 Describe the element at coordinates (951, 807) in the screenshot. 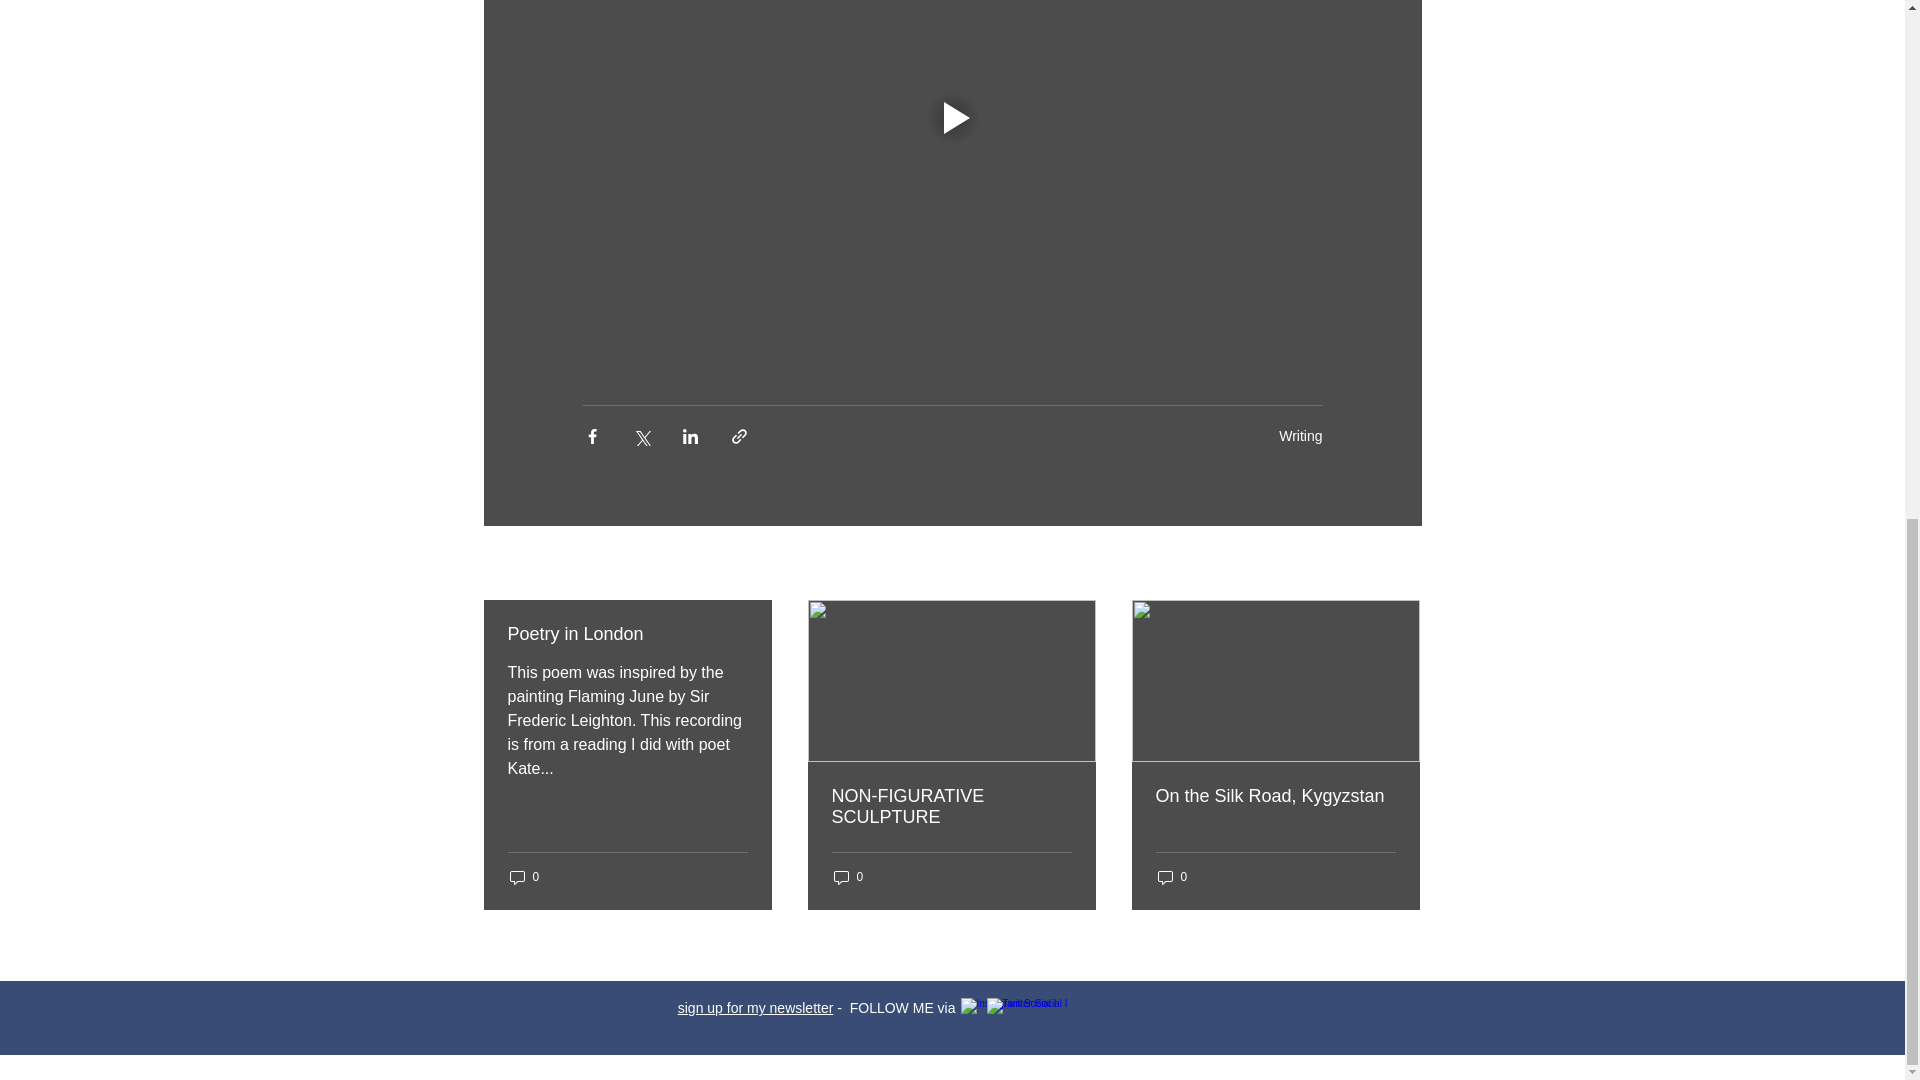

I see `NON-FIGURATIVE SCULPTURE` at that location.